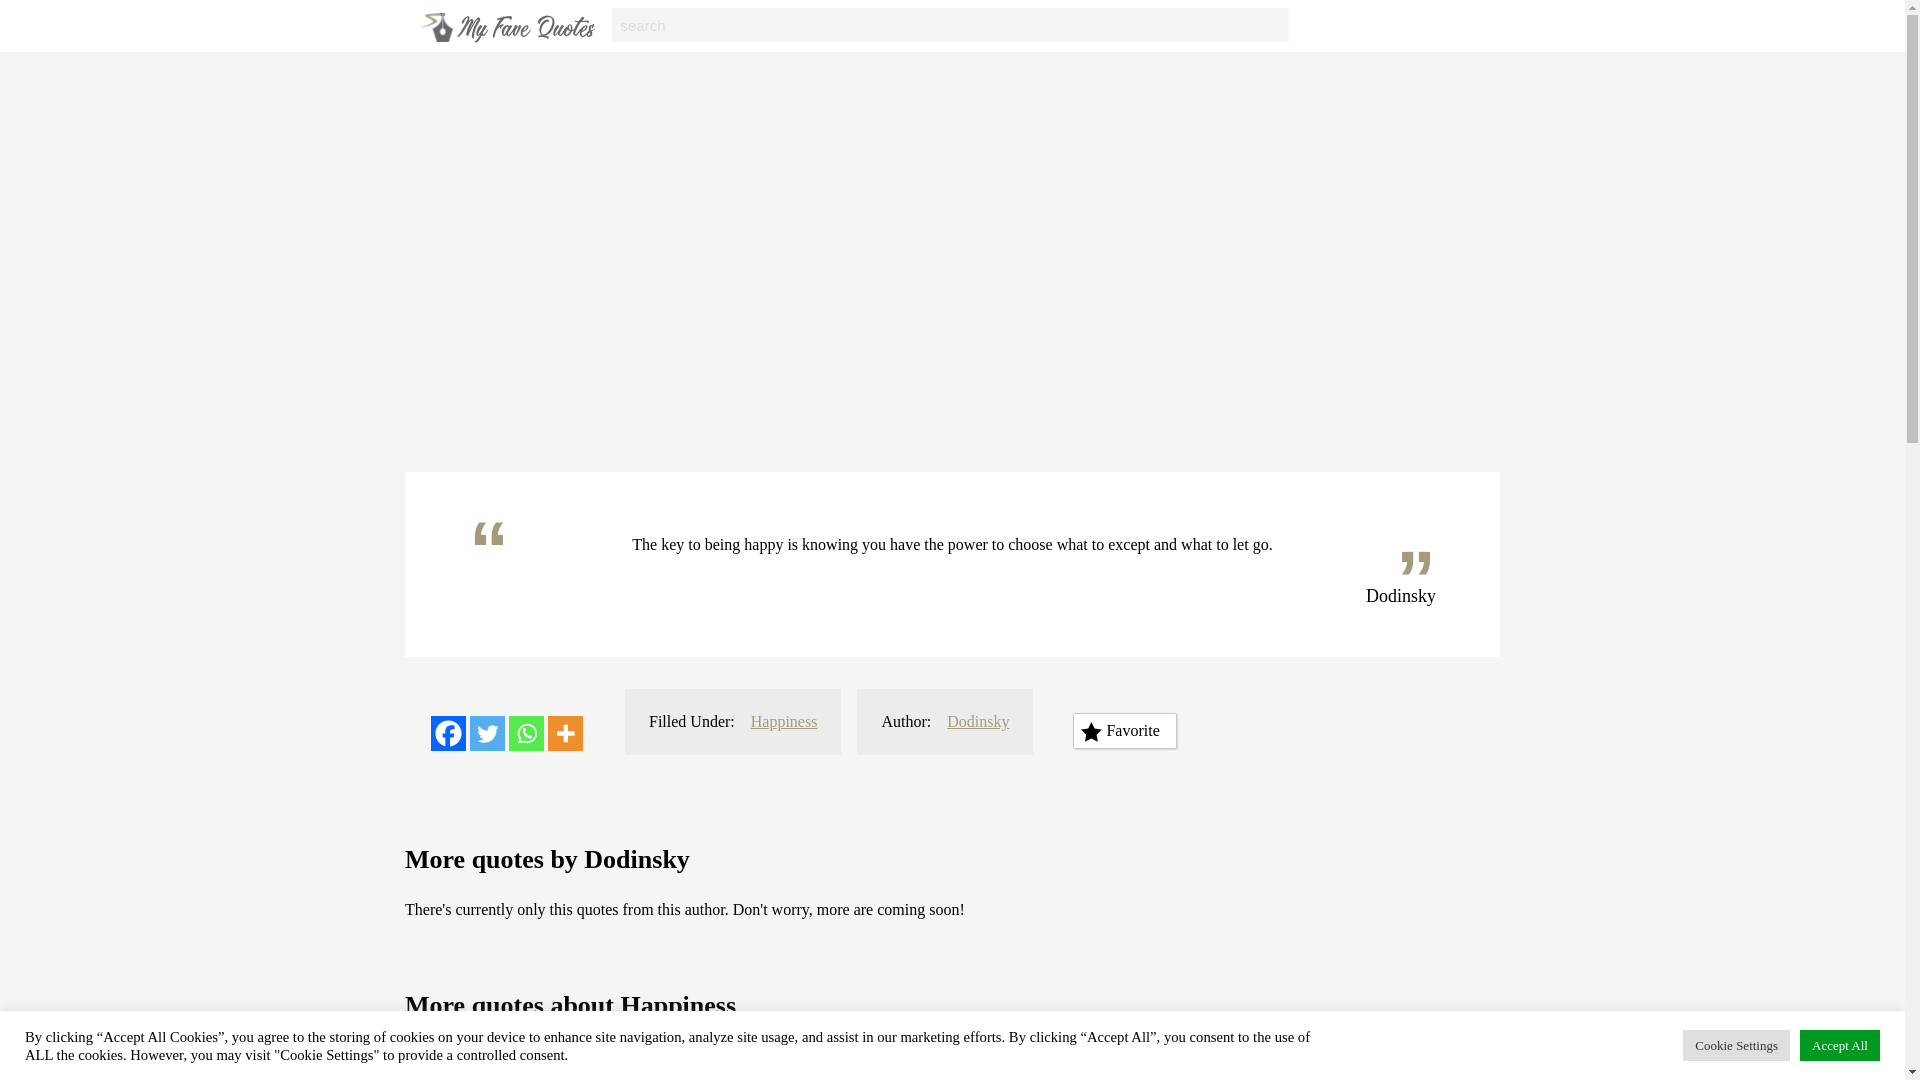 This screenshot has width=1920, height=1080. What do you see at coordinates (448, 733) in the screenshot?
I see `Facebook` at bounding box center [448, 733].